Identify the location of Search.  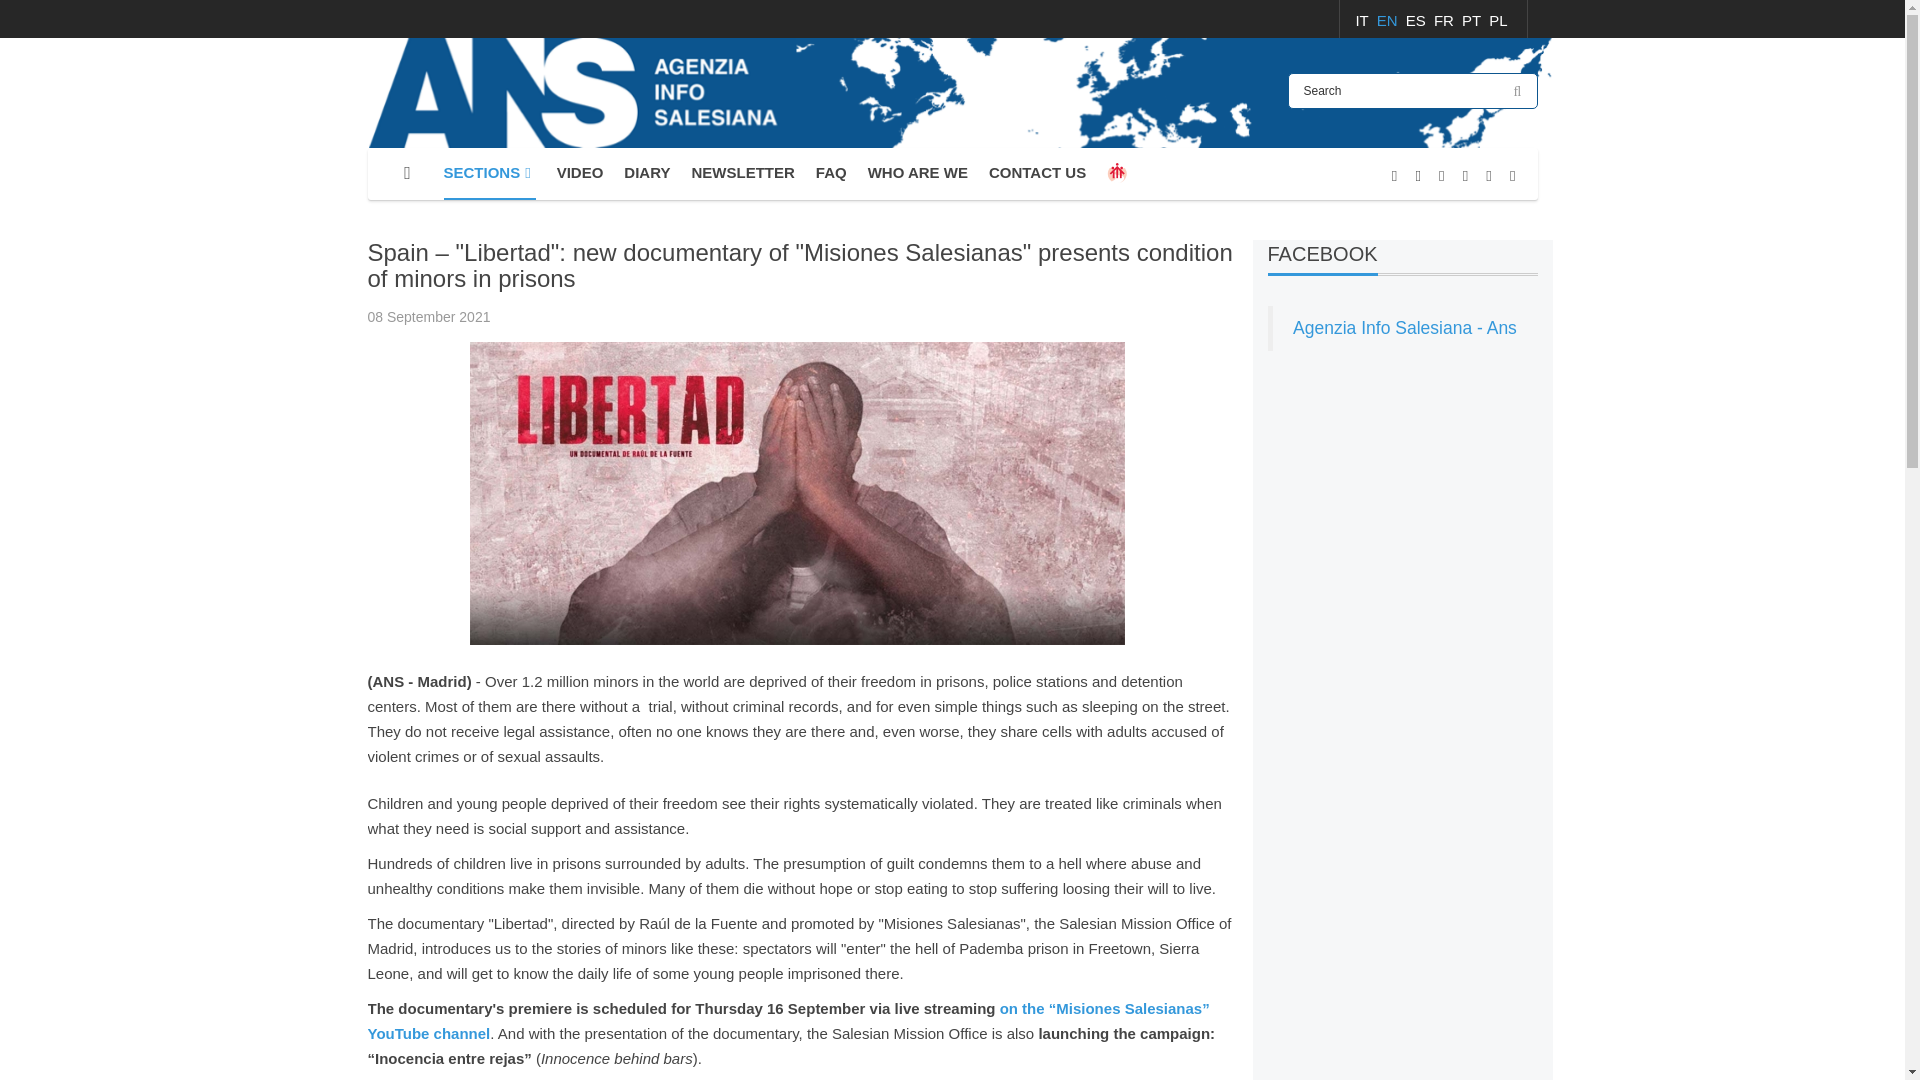
(1412, 91).